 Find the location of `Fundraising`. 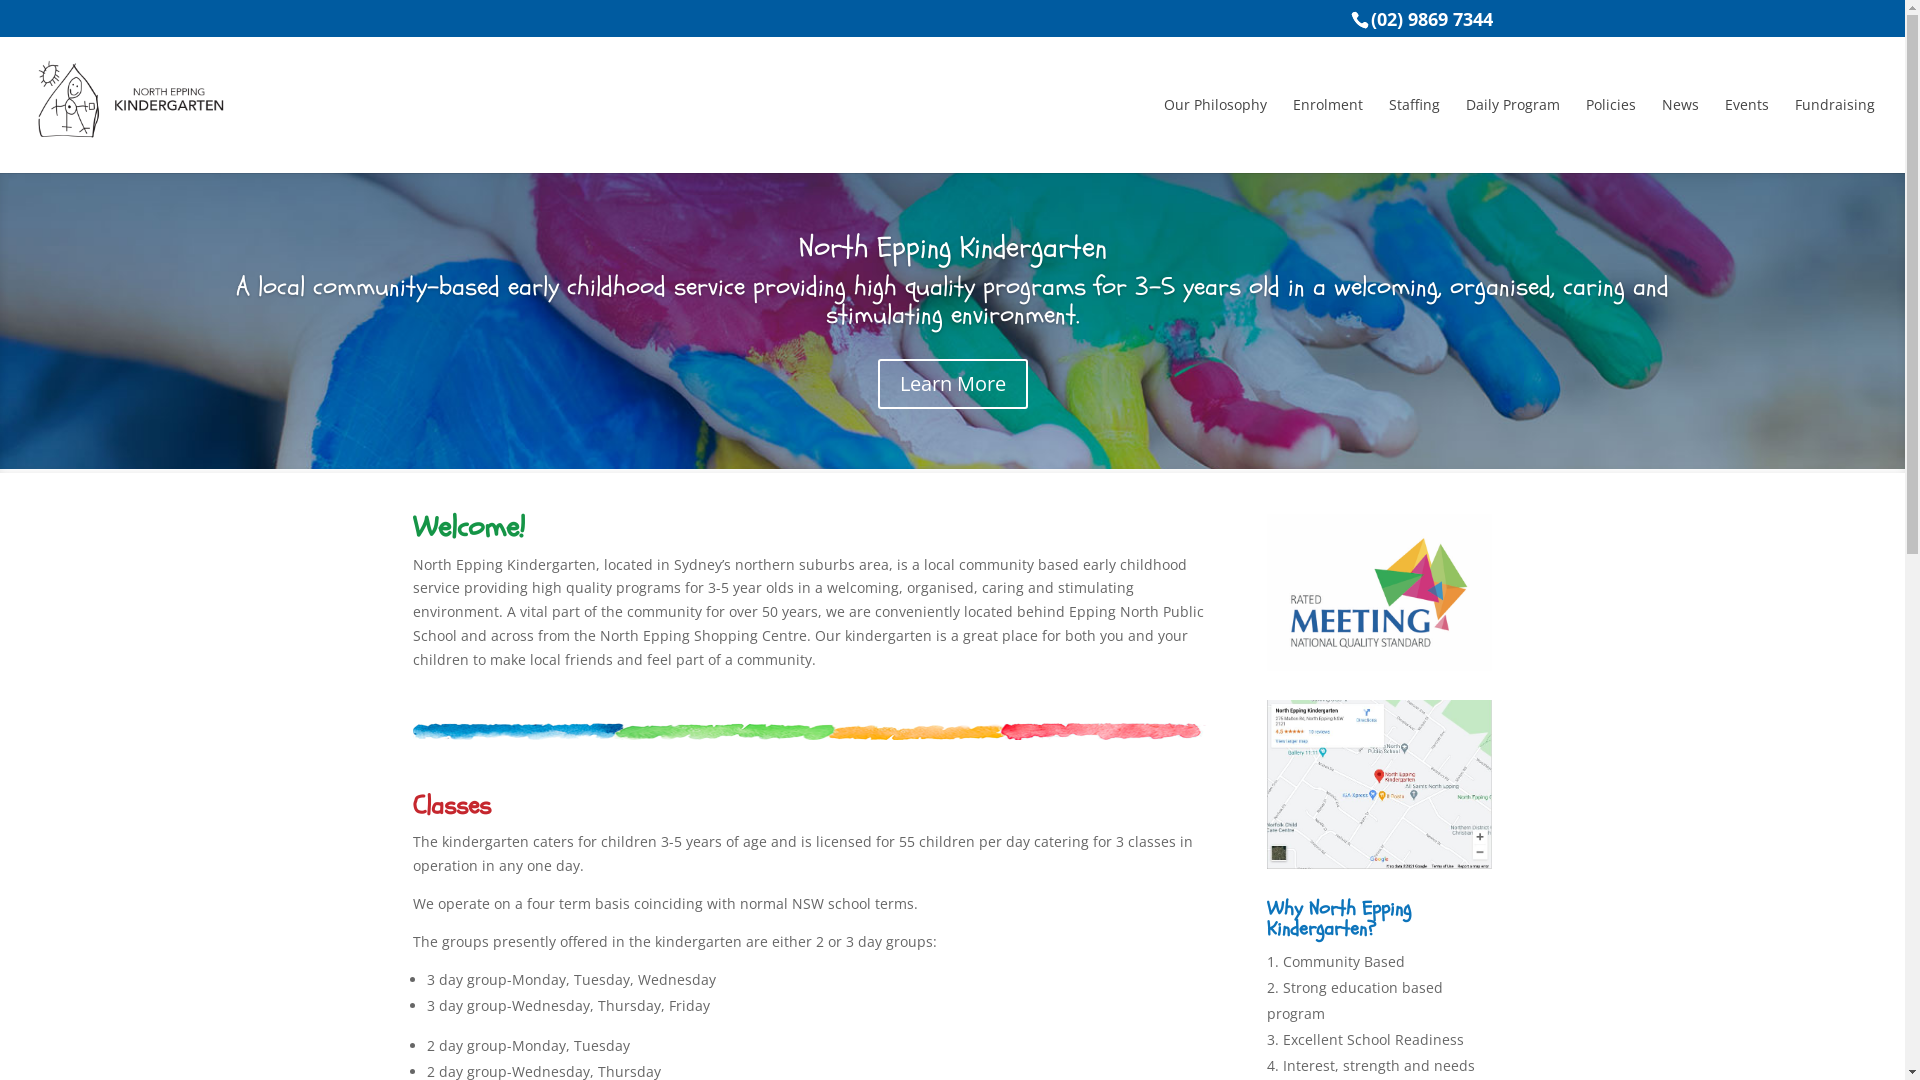

Fundraising is located at coordinates (1835, 122).